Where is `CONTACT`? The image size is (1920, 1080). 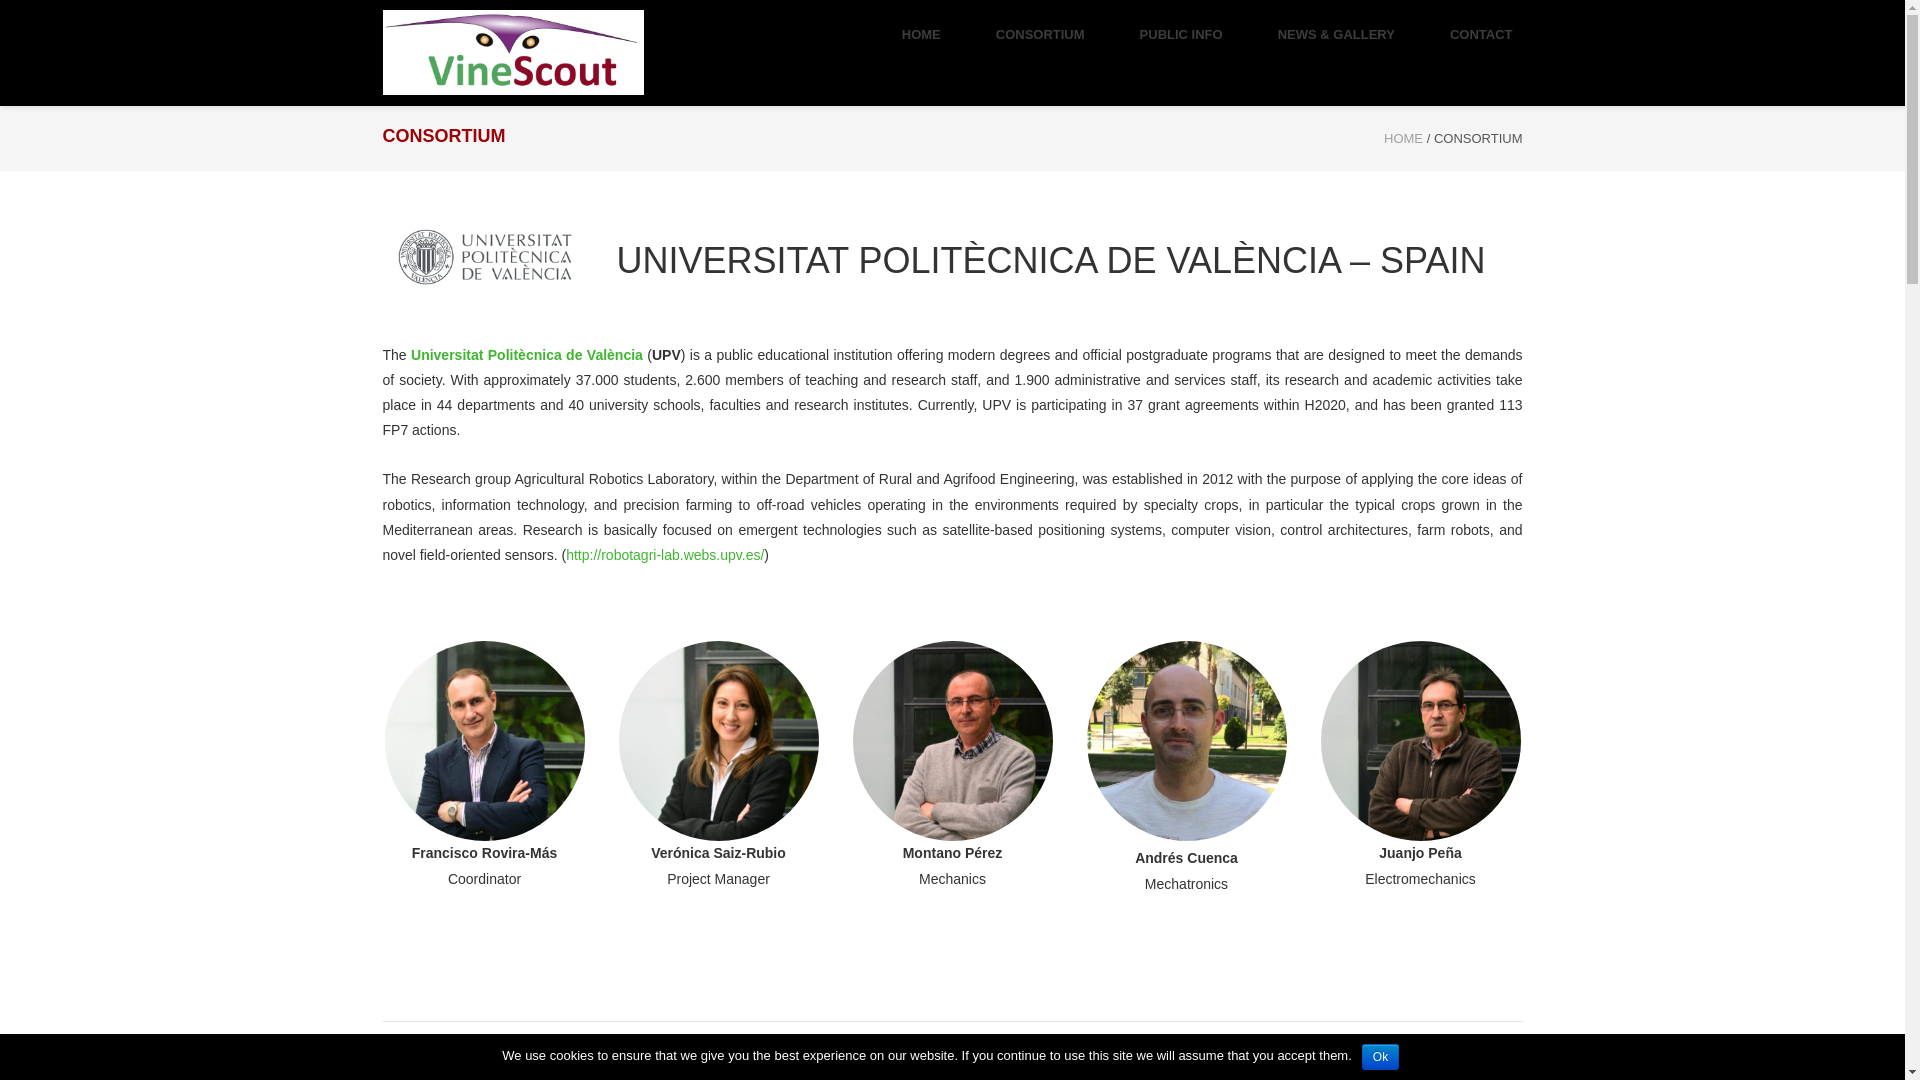 CONTACT is located at coordinates (1481, 35).